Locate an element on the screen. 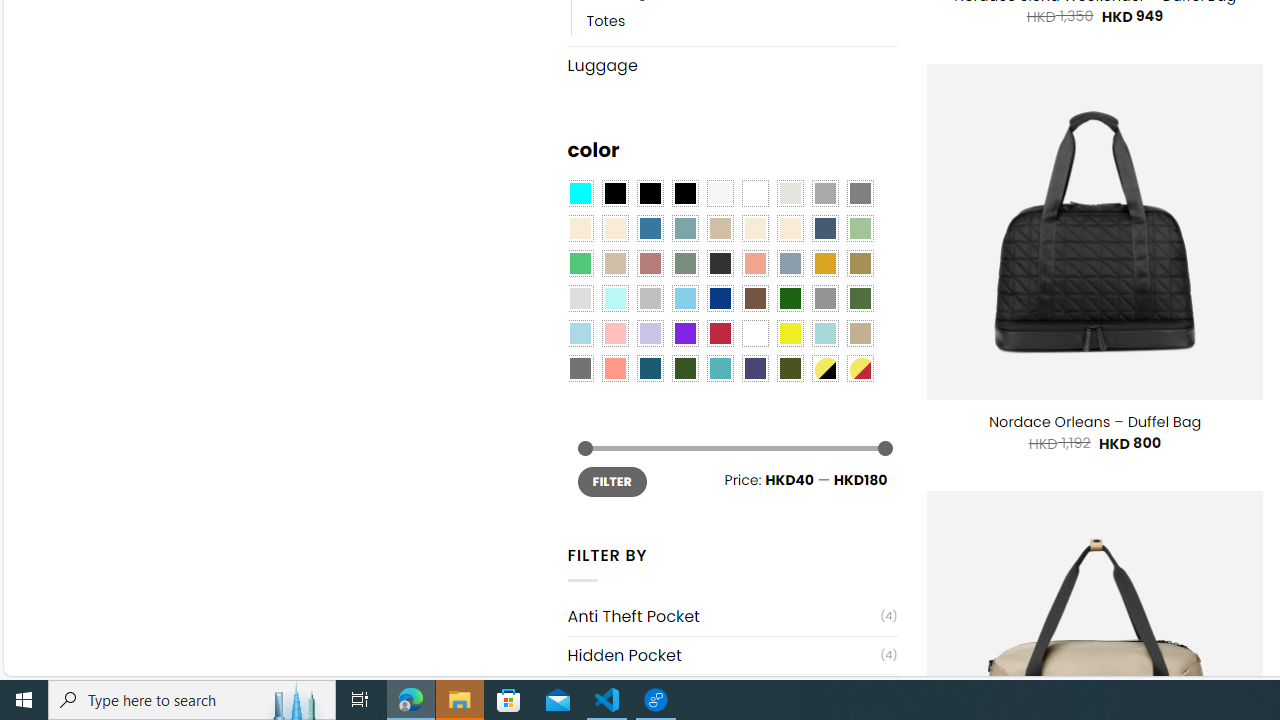  Pearly White is located at coordinates (720, 194).